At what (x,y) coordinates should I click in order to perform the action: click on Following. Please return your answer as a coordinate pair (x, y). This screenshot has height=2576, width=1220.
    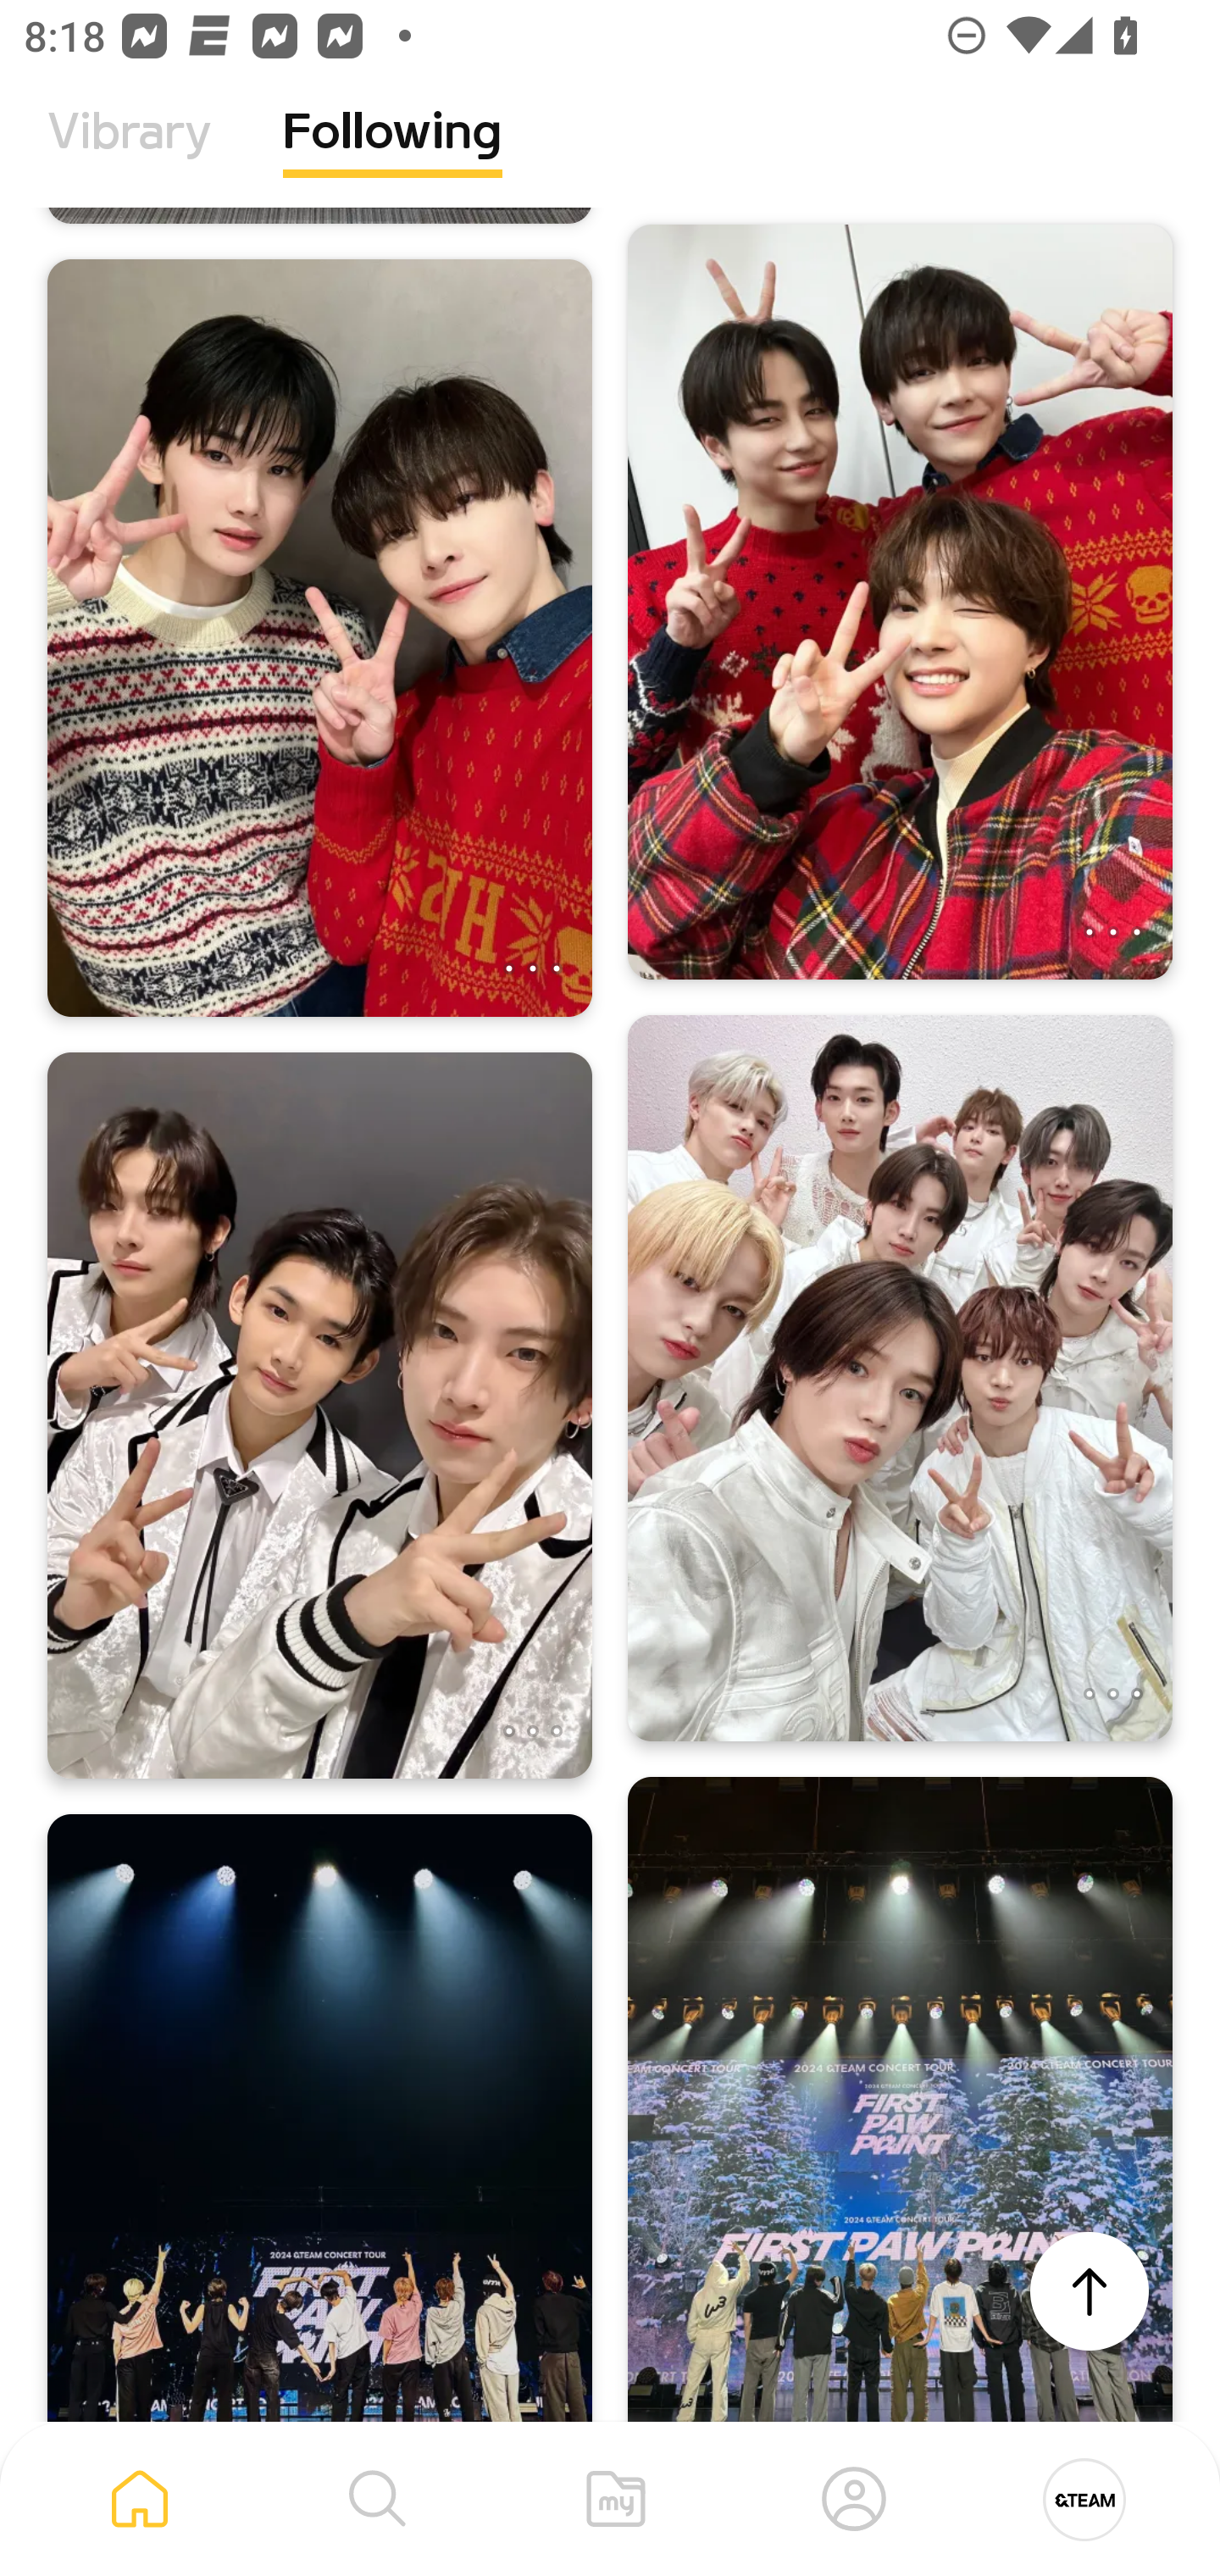
    Looking at the image, I should click on (393, 157).